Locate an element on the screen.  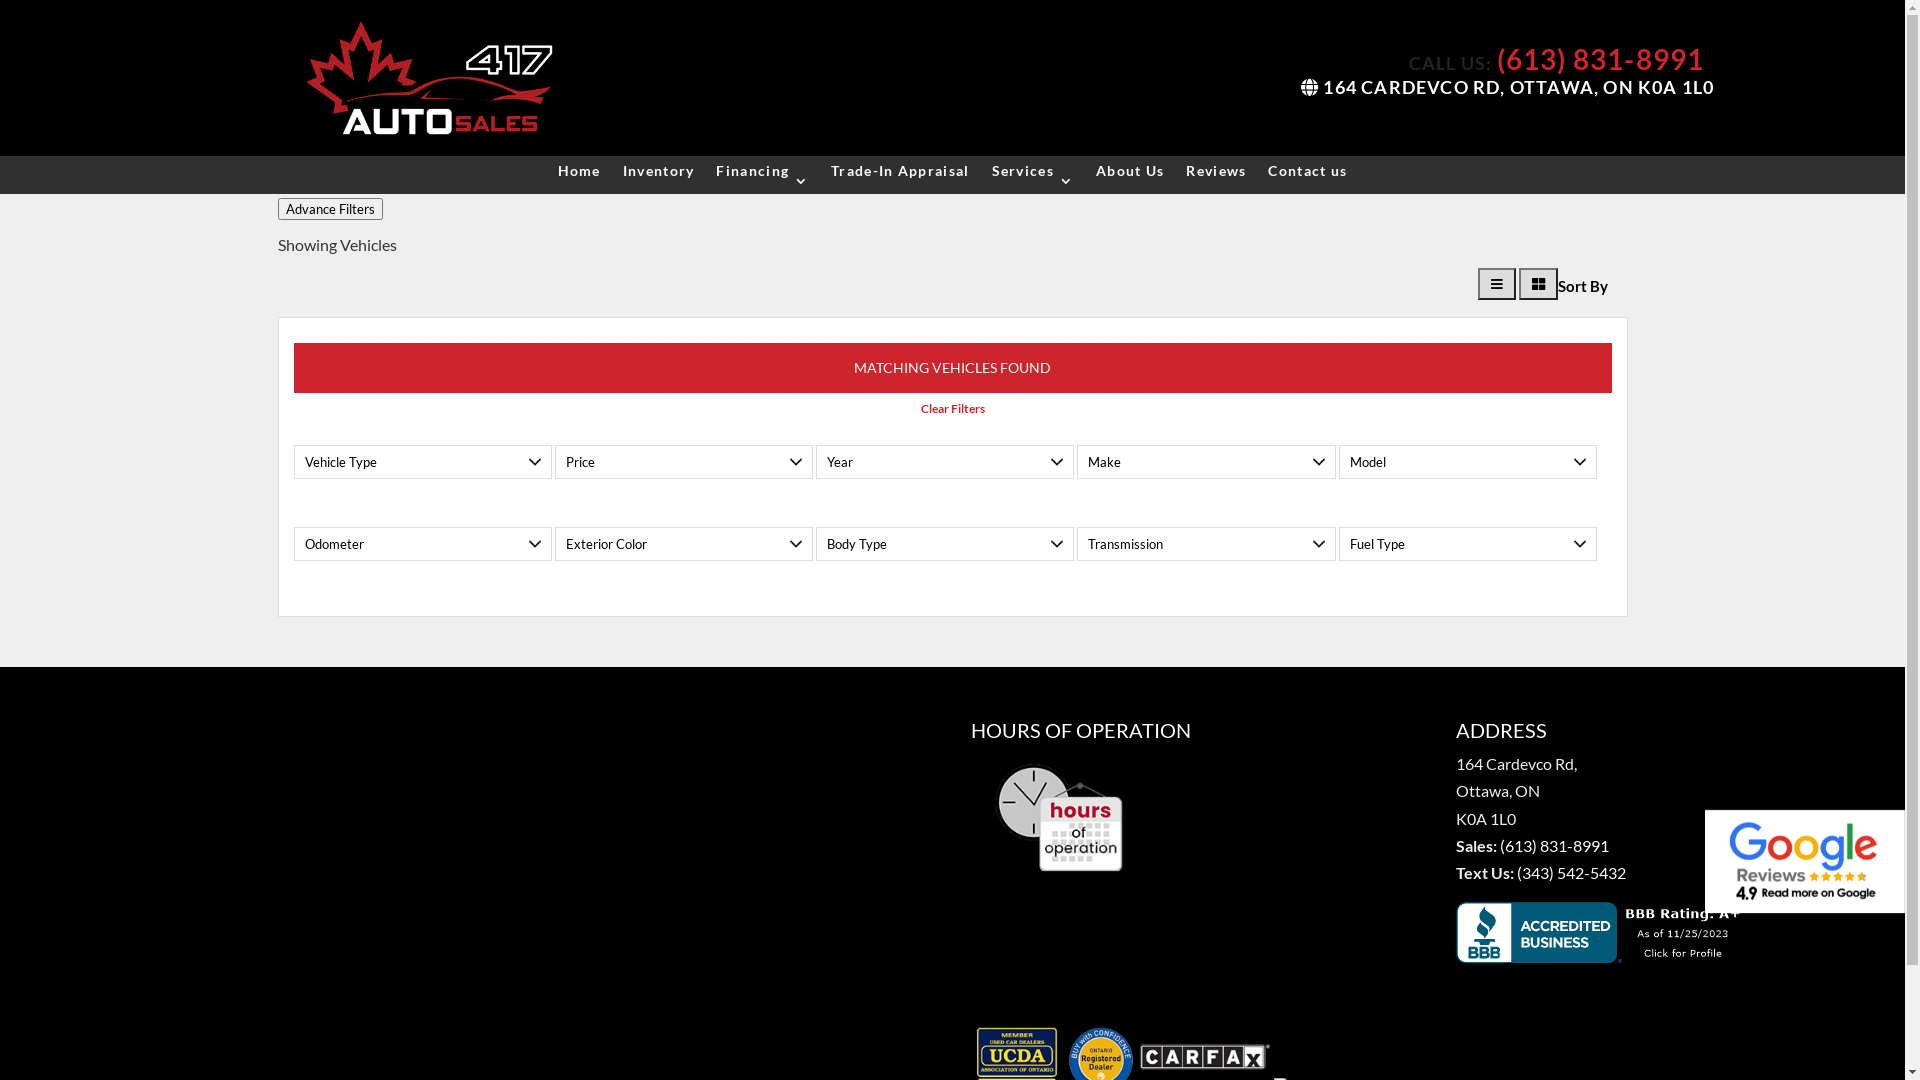
Contact us is located at coordinates (1308, 175).